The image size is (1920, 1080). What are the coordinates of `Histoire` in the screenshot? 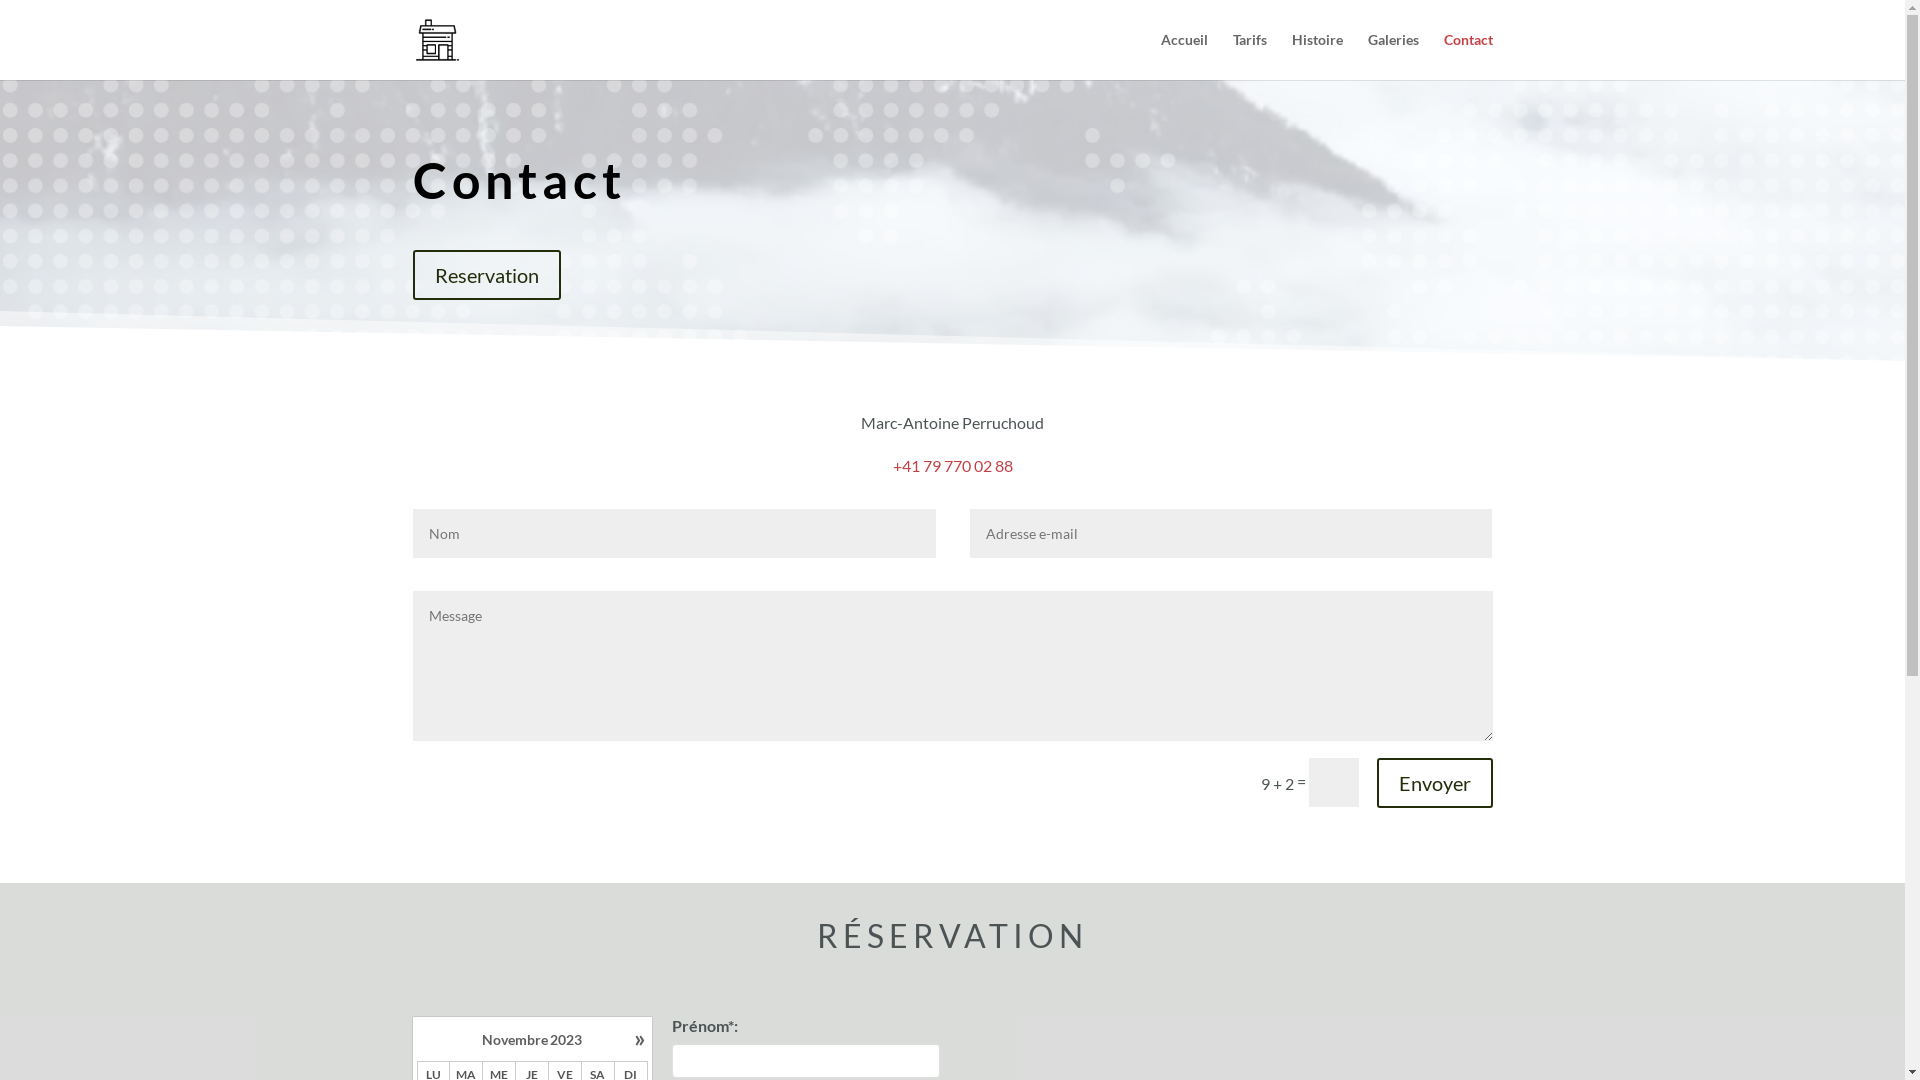 It's located at (1318, 56).